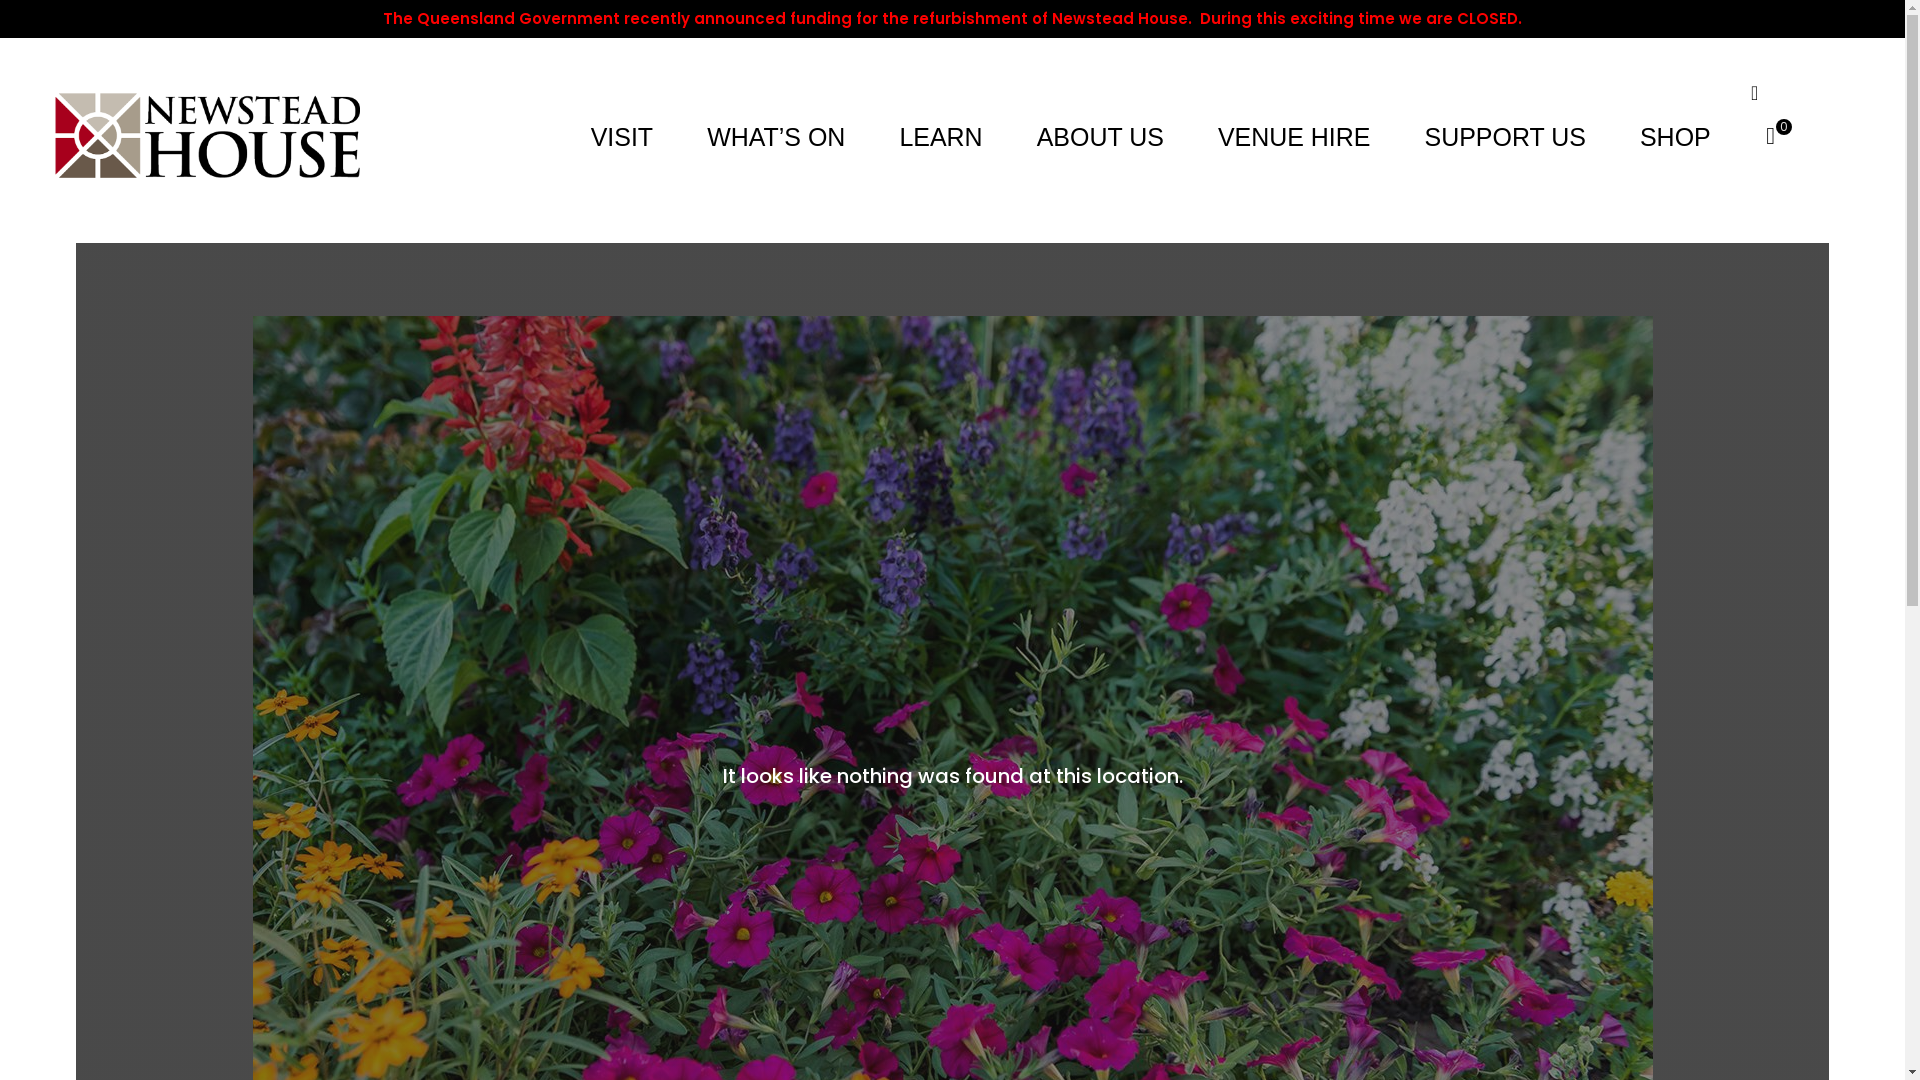  Describe the element at coordinates (1673, 137) in the screenshot. I see `SHOP` at that location.